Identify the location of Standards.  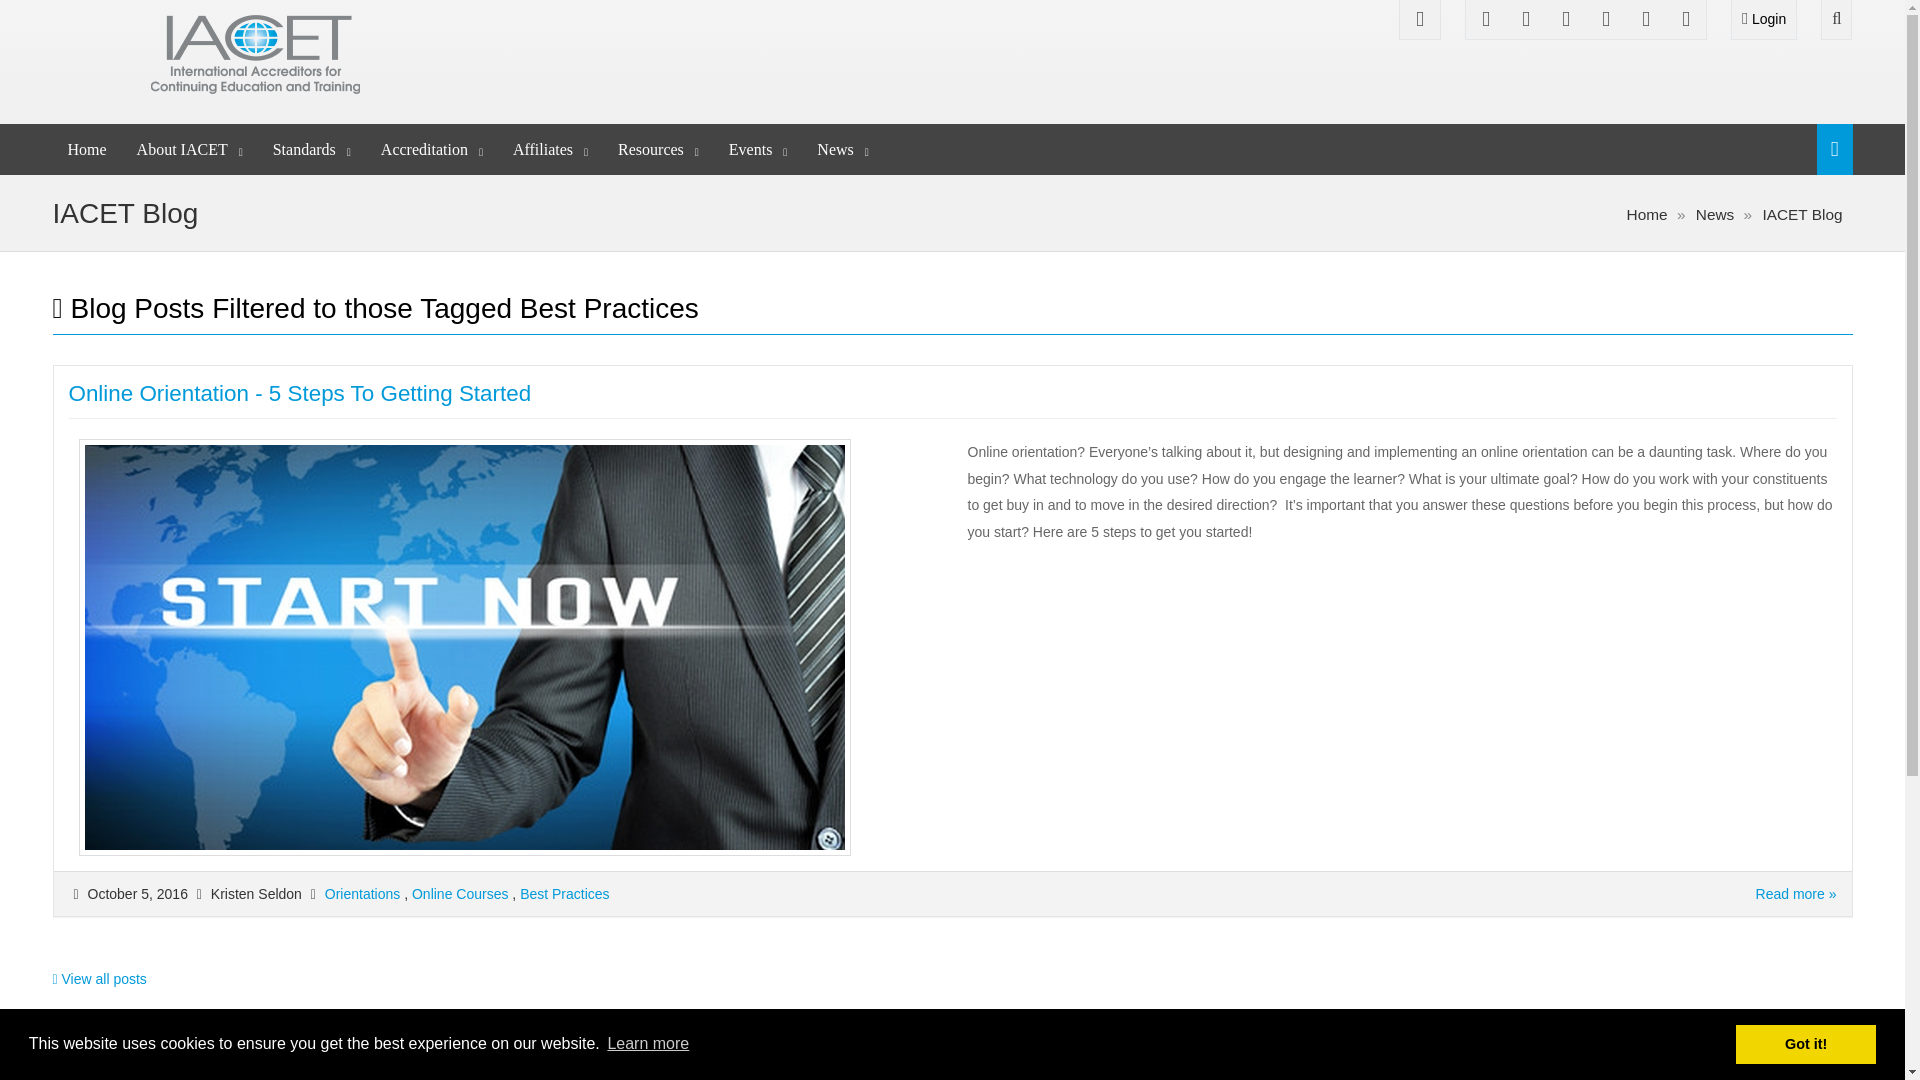
(312, 149).